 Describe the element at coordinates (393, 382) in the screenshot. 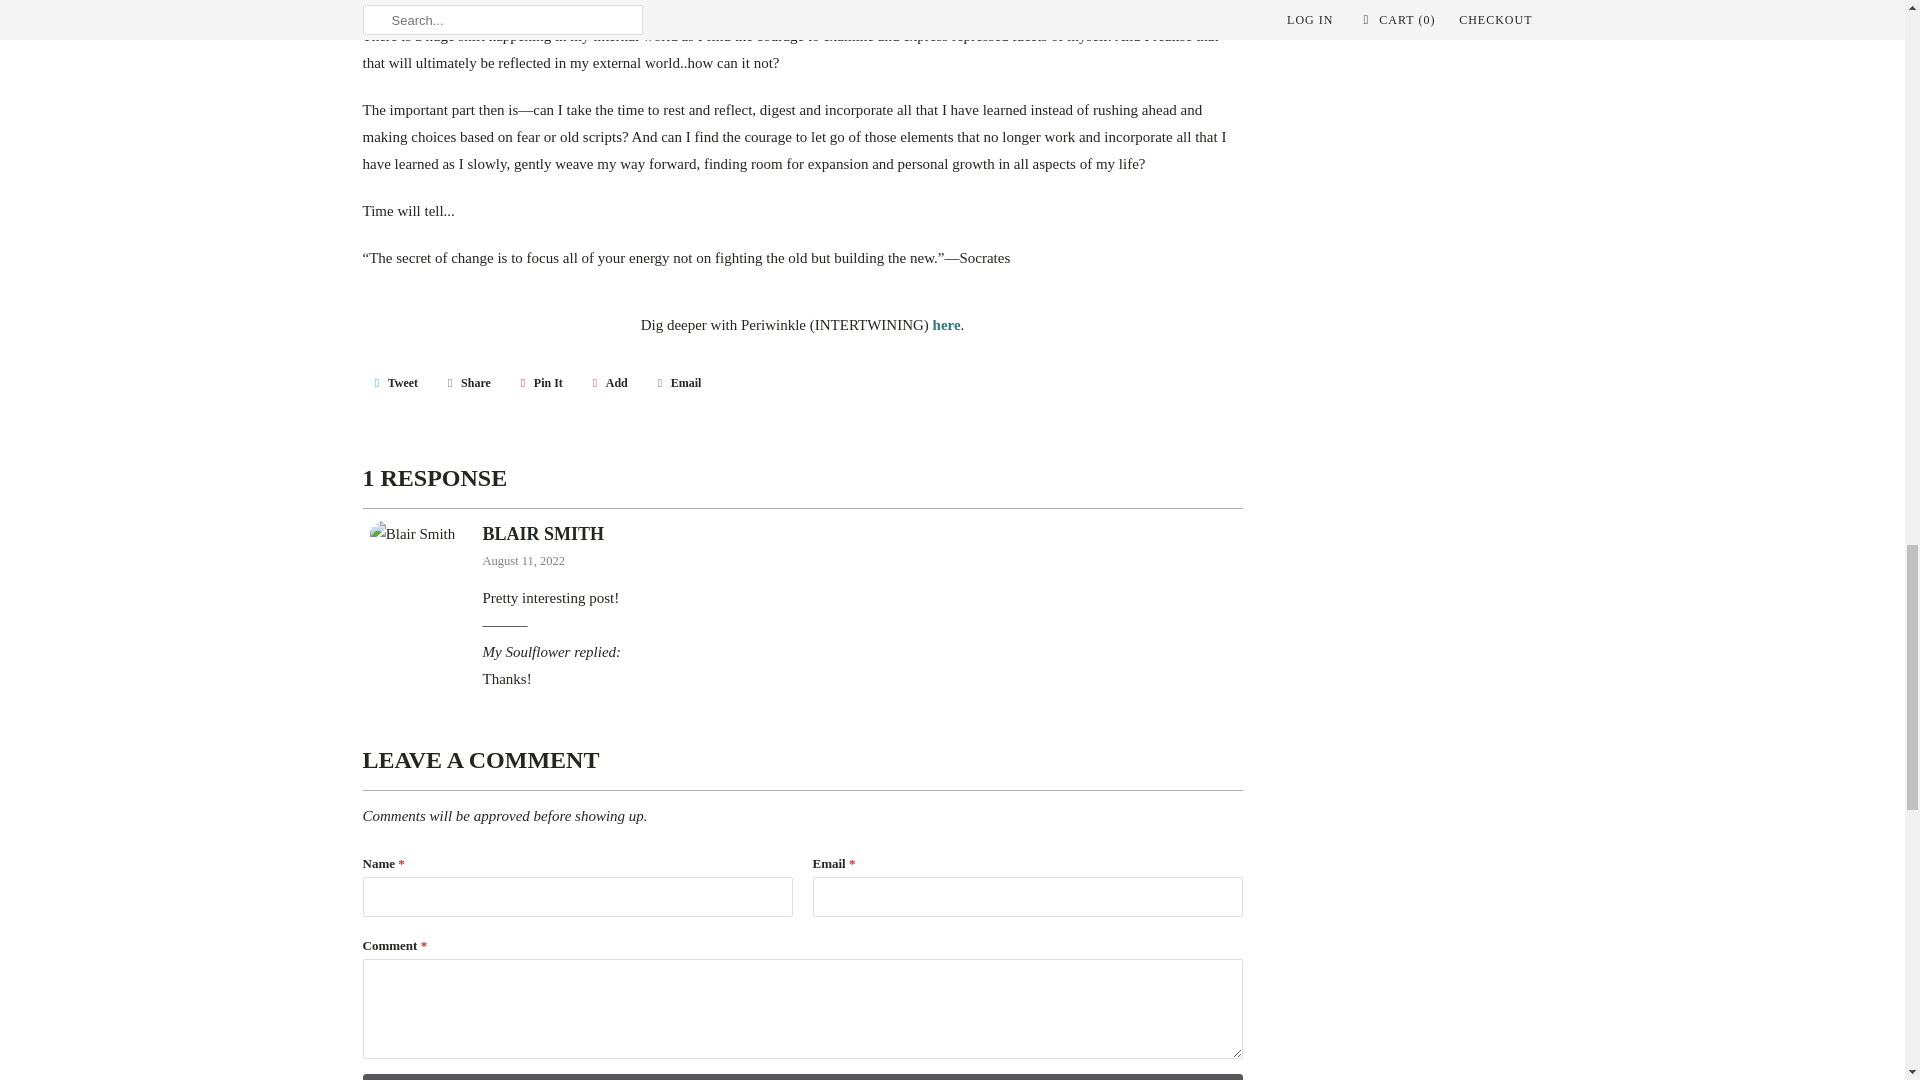

I see `Share this on Twitter` at that location.